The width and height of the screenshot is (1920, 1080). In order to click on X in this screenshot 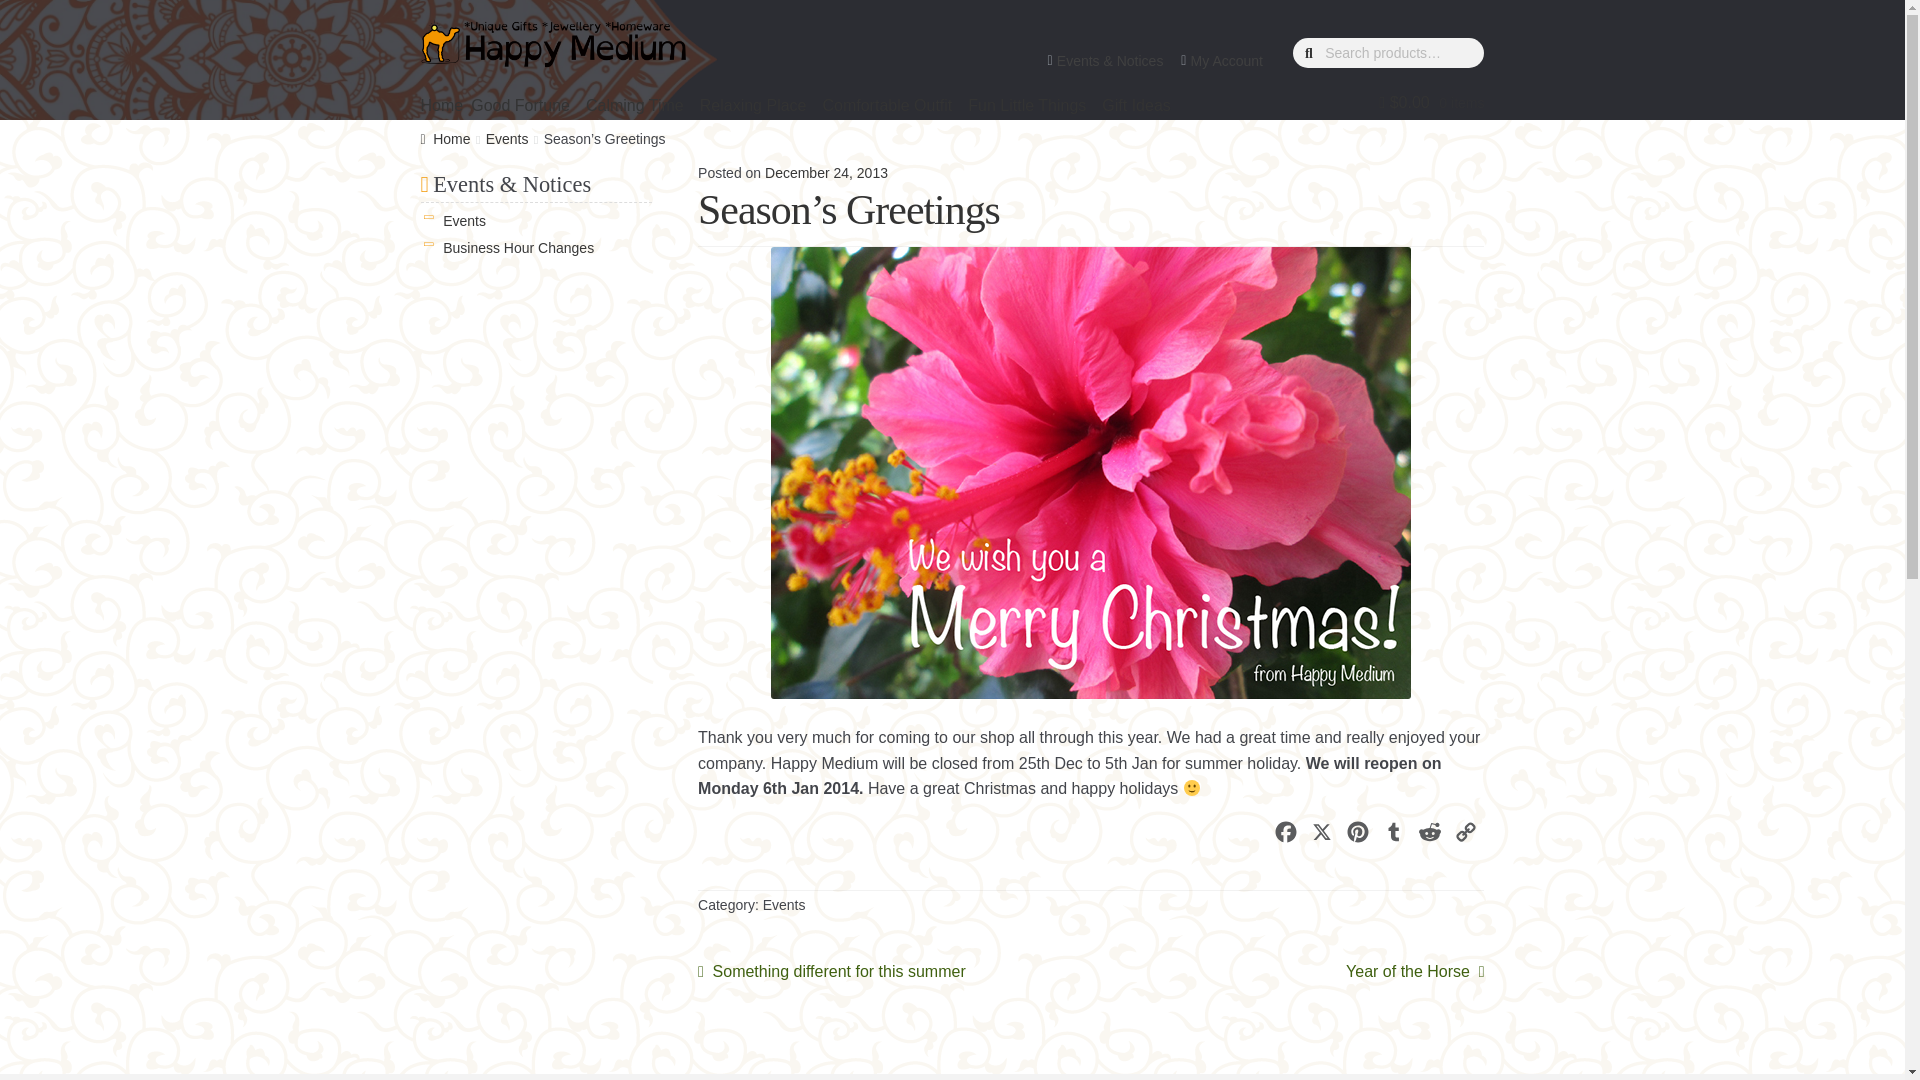, I will do `click(1322, 836)`.